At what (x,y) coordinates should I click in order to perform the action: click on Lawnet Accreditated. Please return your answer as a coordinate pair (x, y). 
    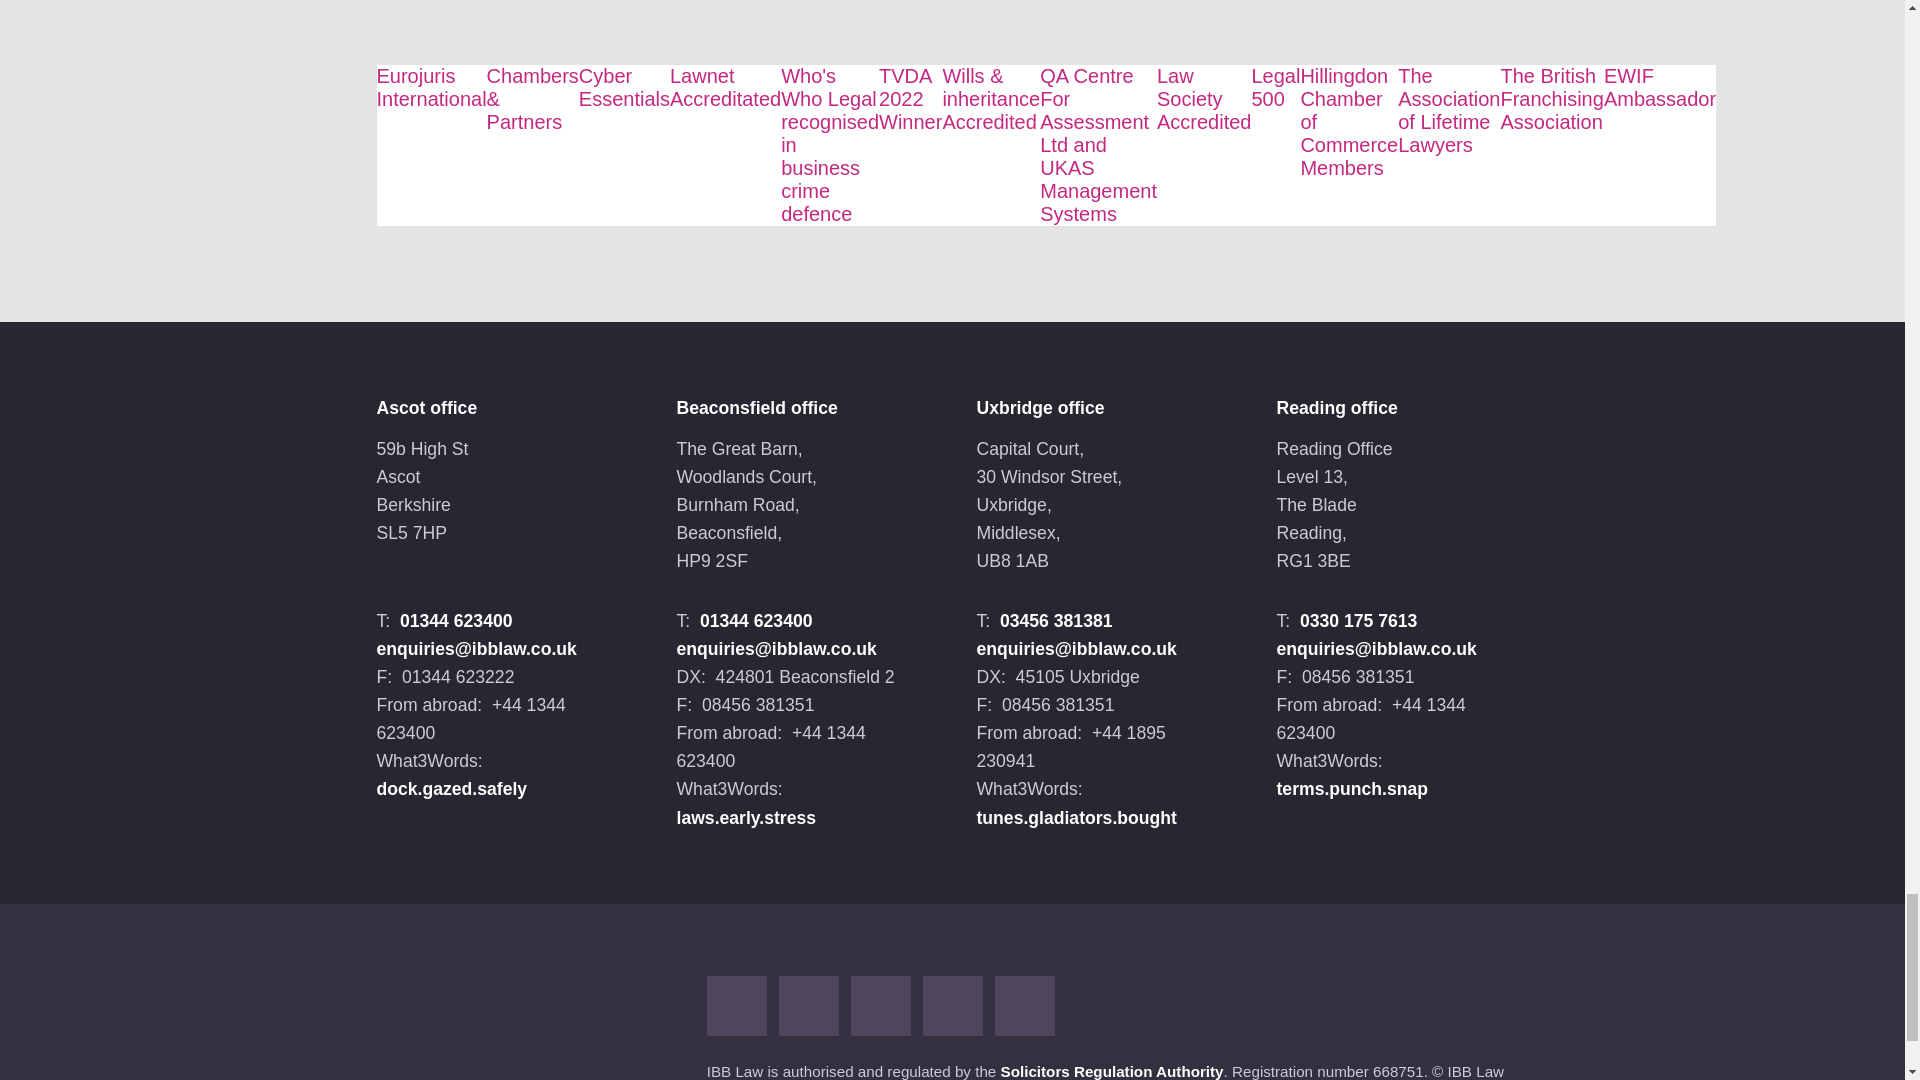
    Looking at the image, I should click on (726, 87).